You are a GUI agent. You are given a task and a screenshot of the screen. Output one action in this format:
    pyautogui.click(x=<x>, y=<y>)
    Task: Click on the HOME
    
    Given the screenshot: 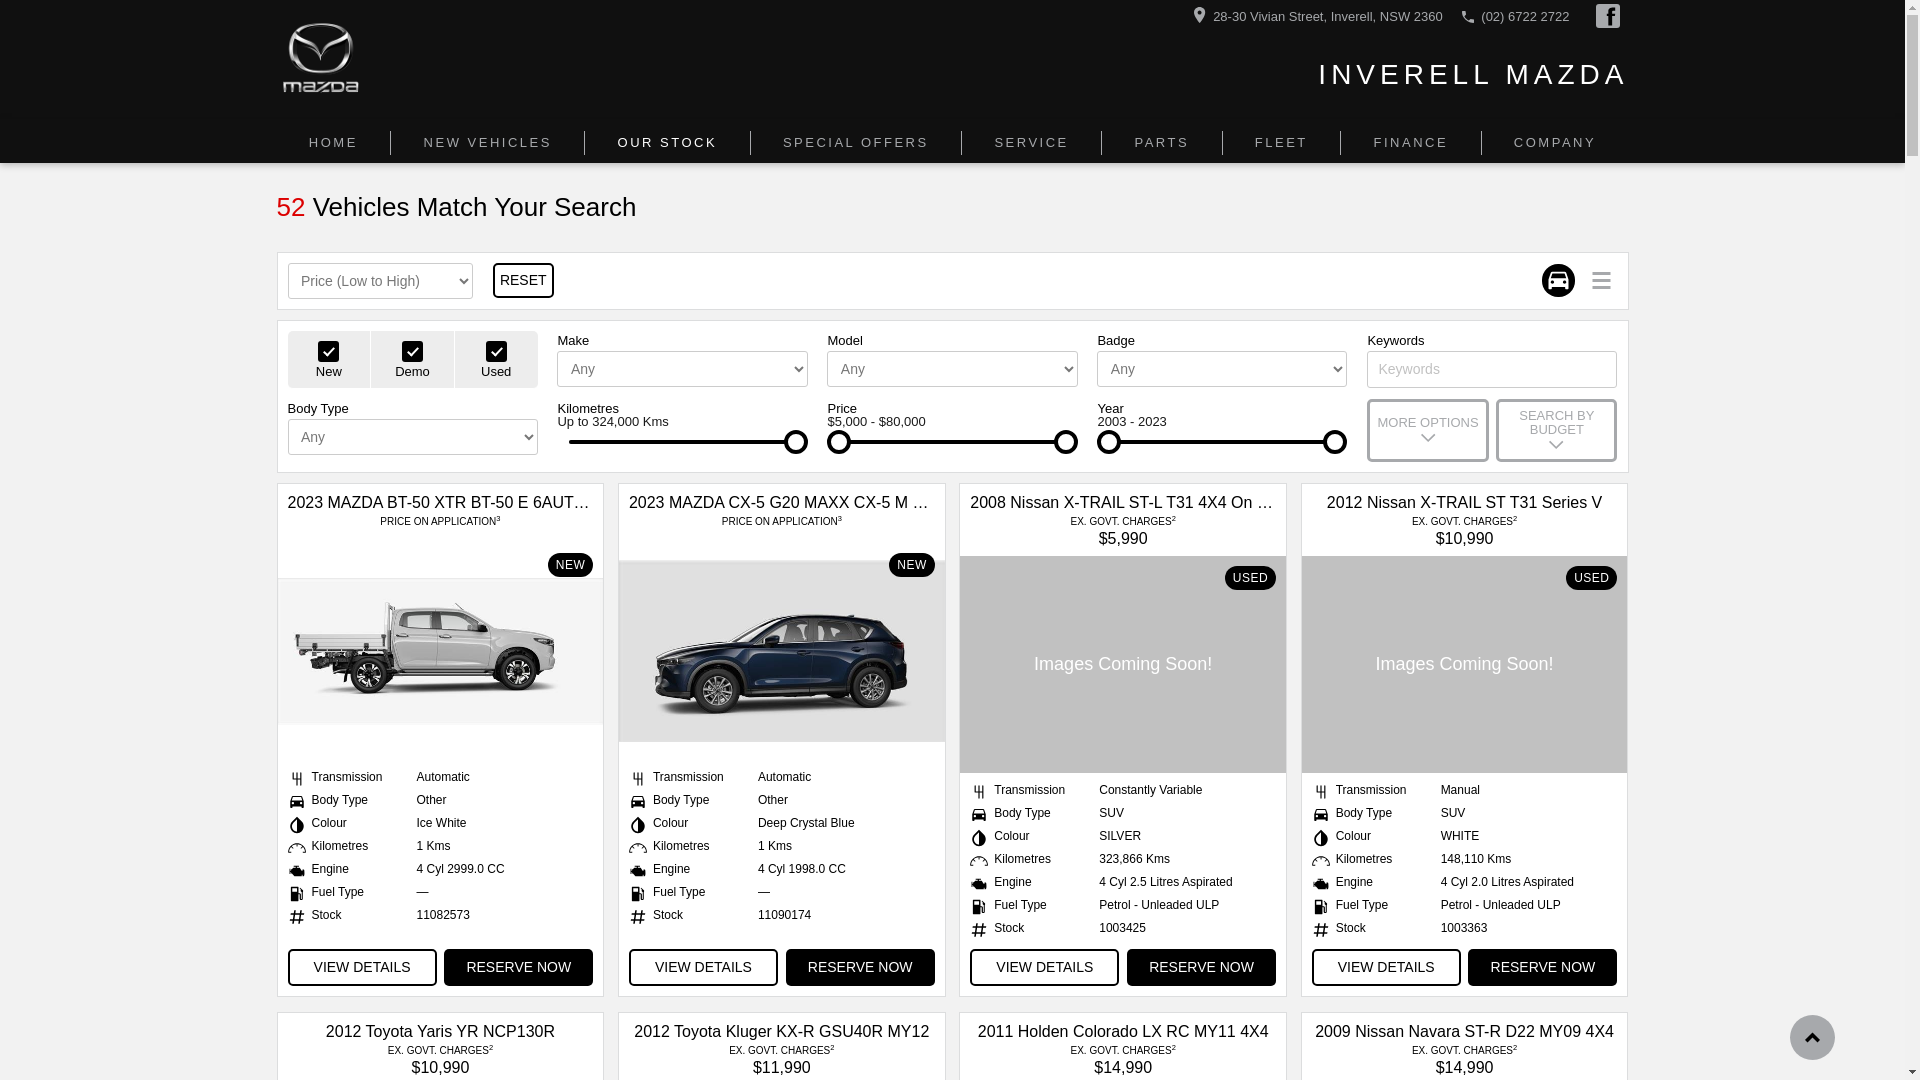 What is the action you would take?
    pyautogui.click(x=334, y=143)
    